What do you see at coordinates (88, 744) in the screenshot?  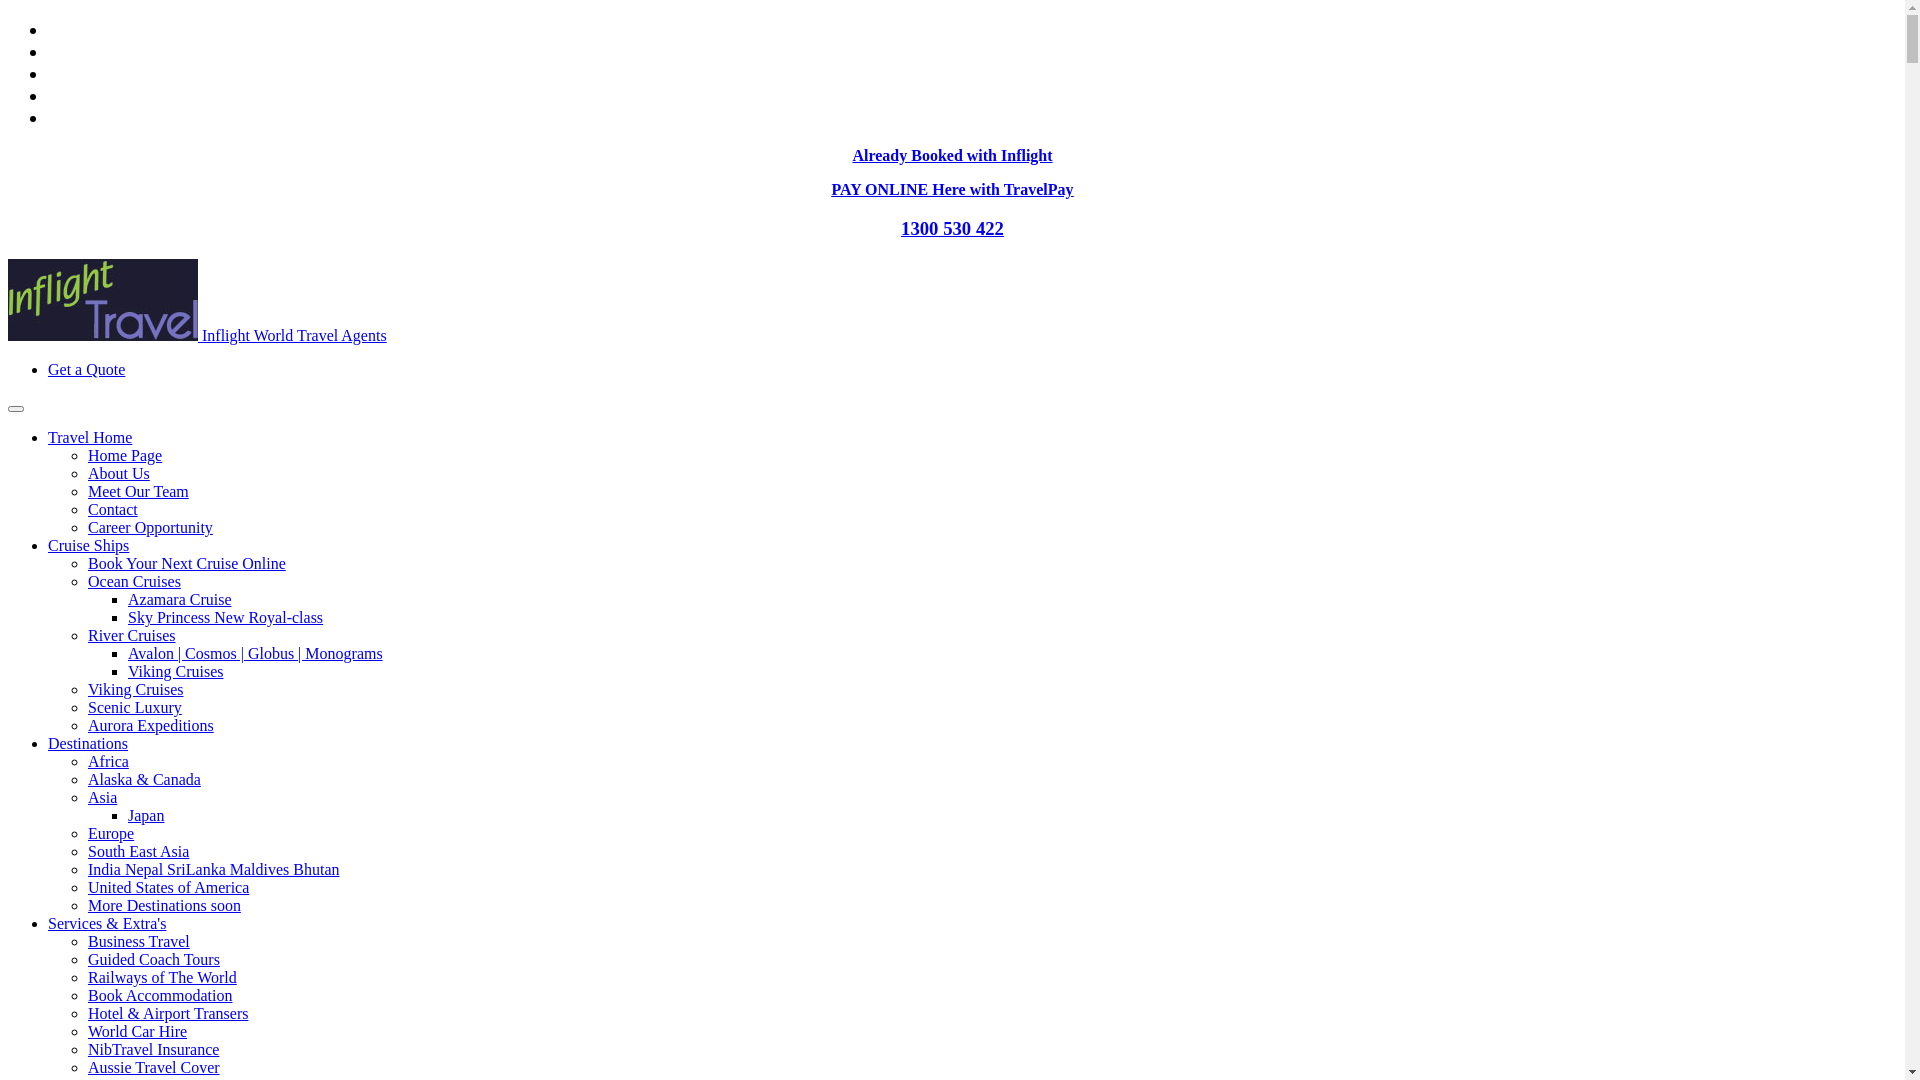 I see `Destinations` at bounding box center [88, 744].